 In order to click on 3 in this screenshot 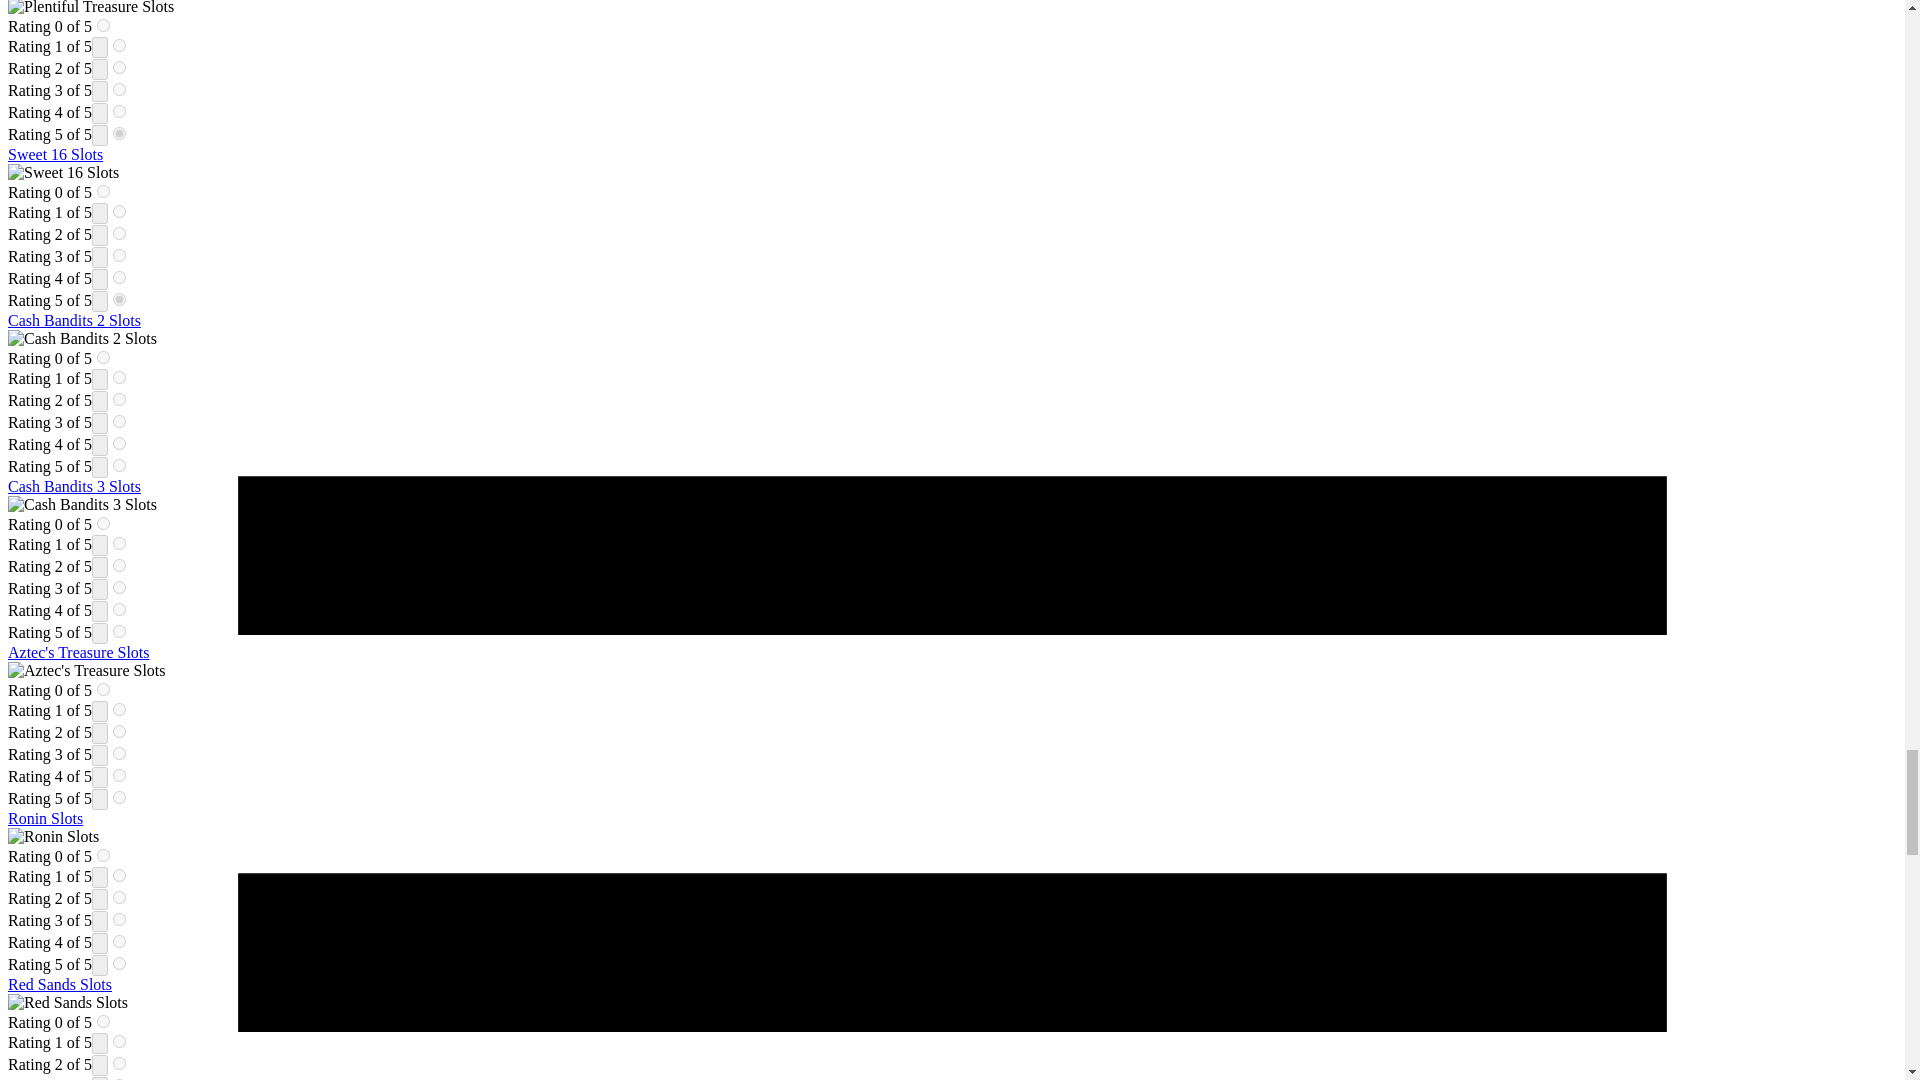, I will do `click(120, 90)`.